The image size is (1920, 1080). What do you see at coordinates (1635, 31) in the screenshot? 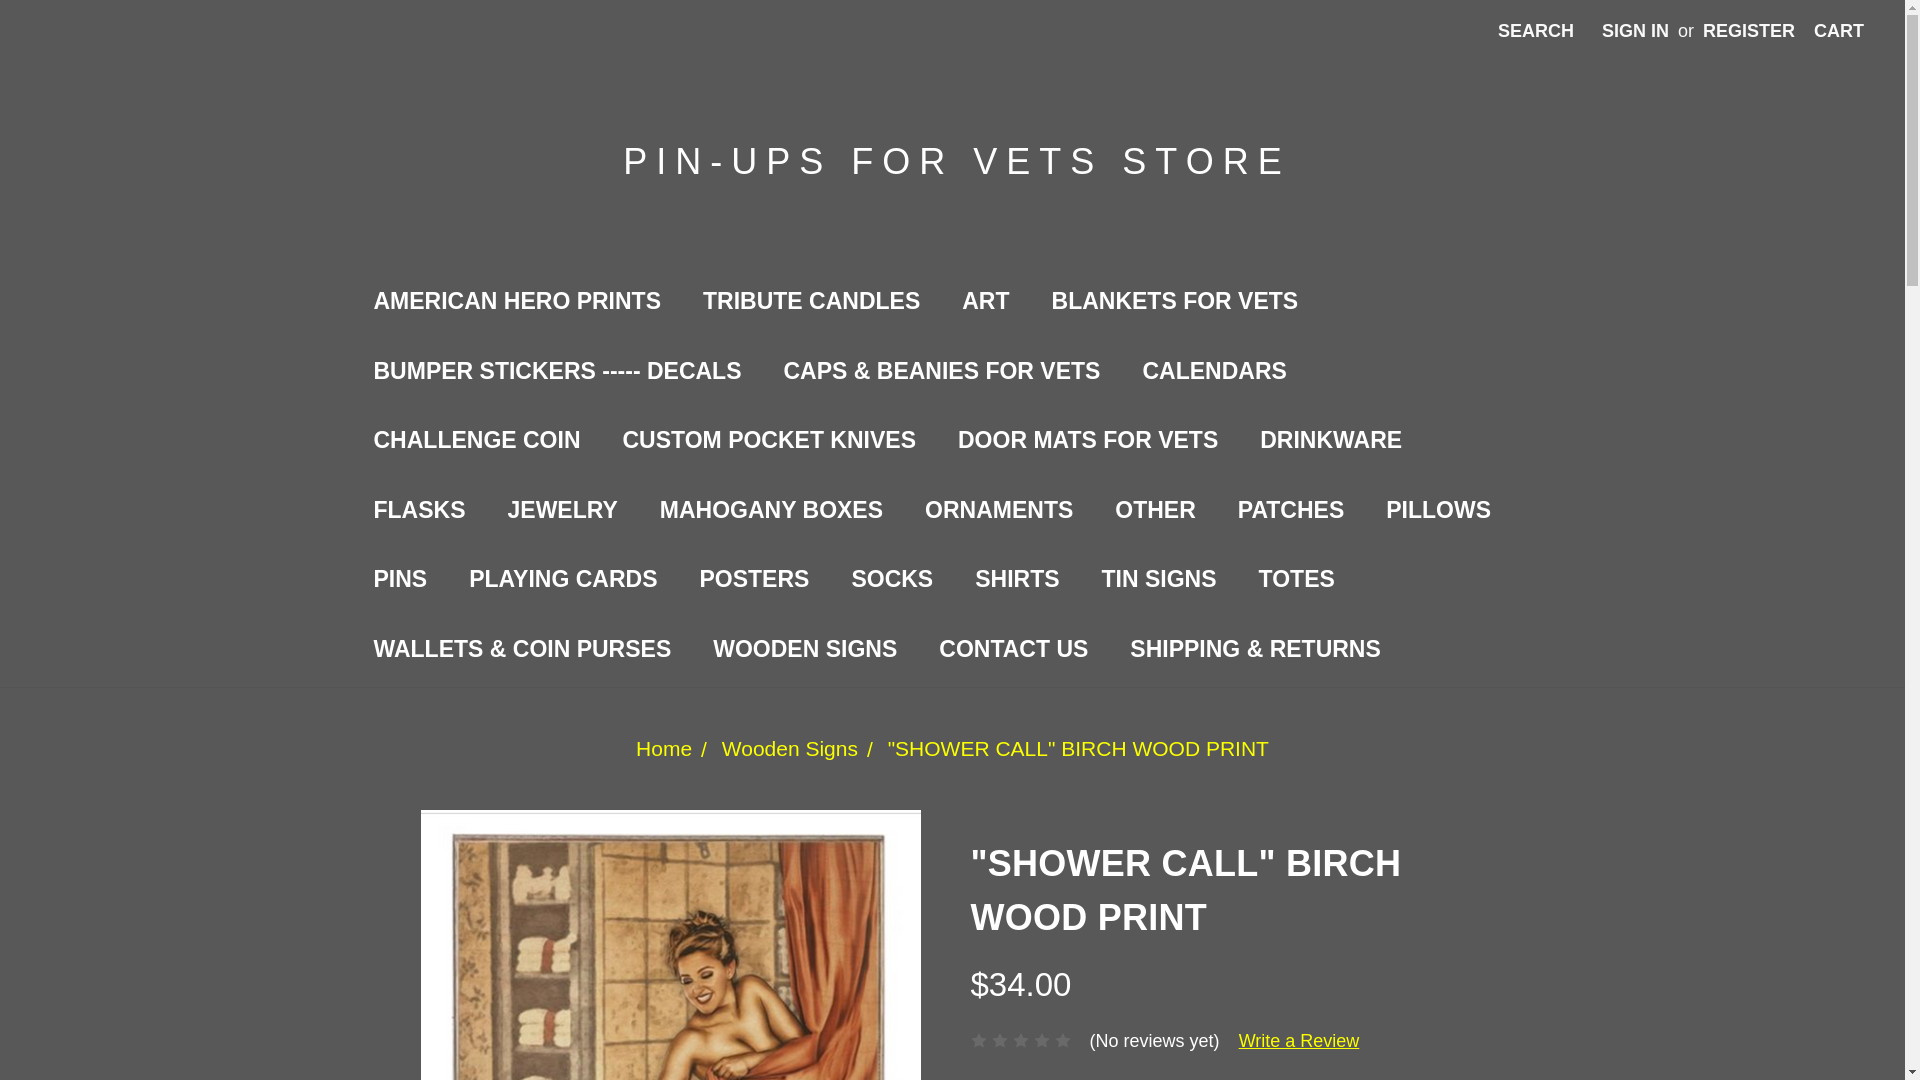
I see `SIGN IN` at bounding box center [1635, 31].